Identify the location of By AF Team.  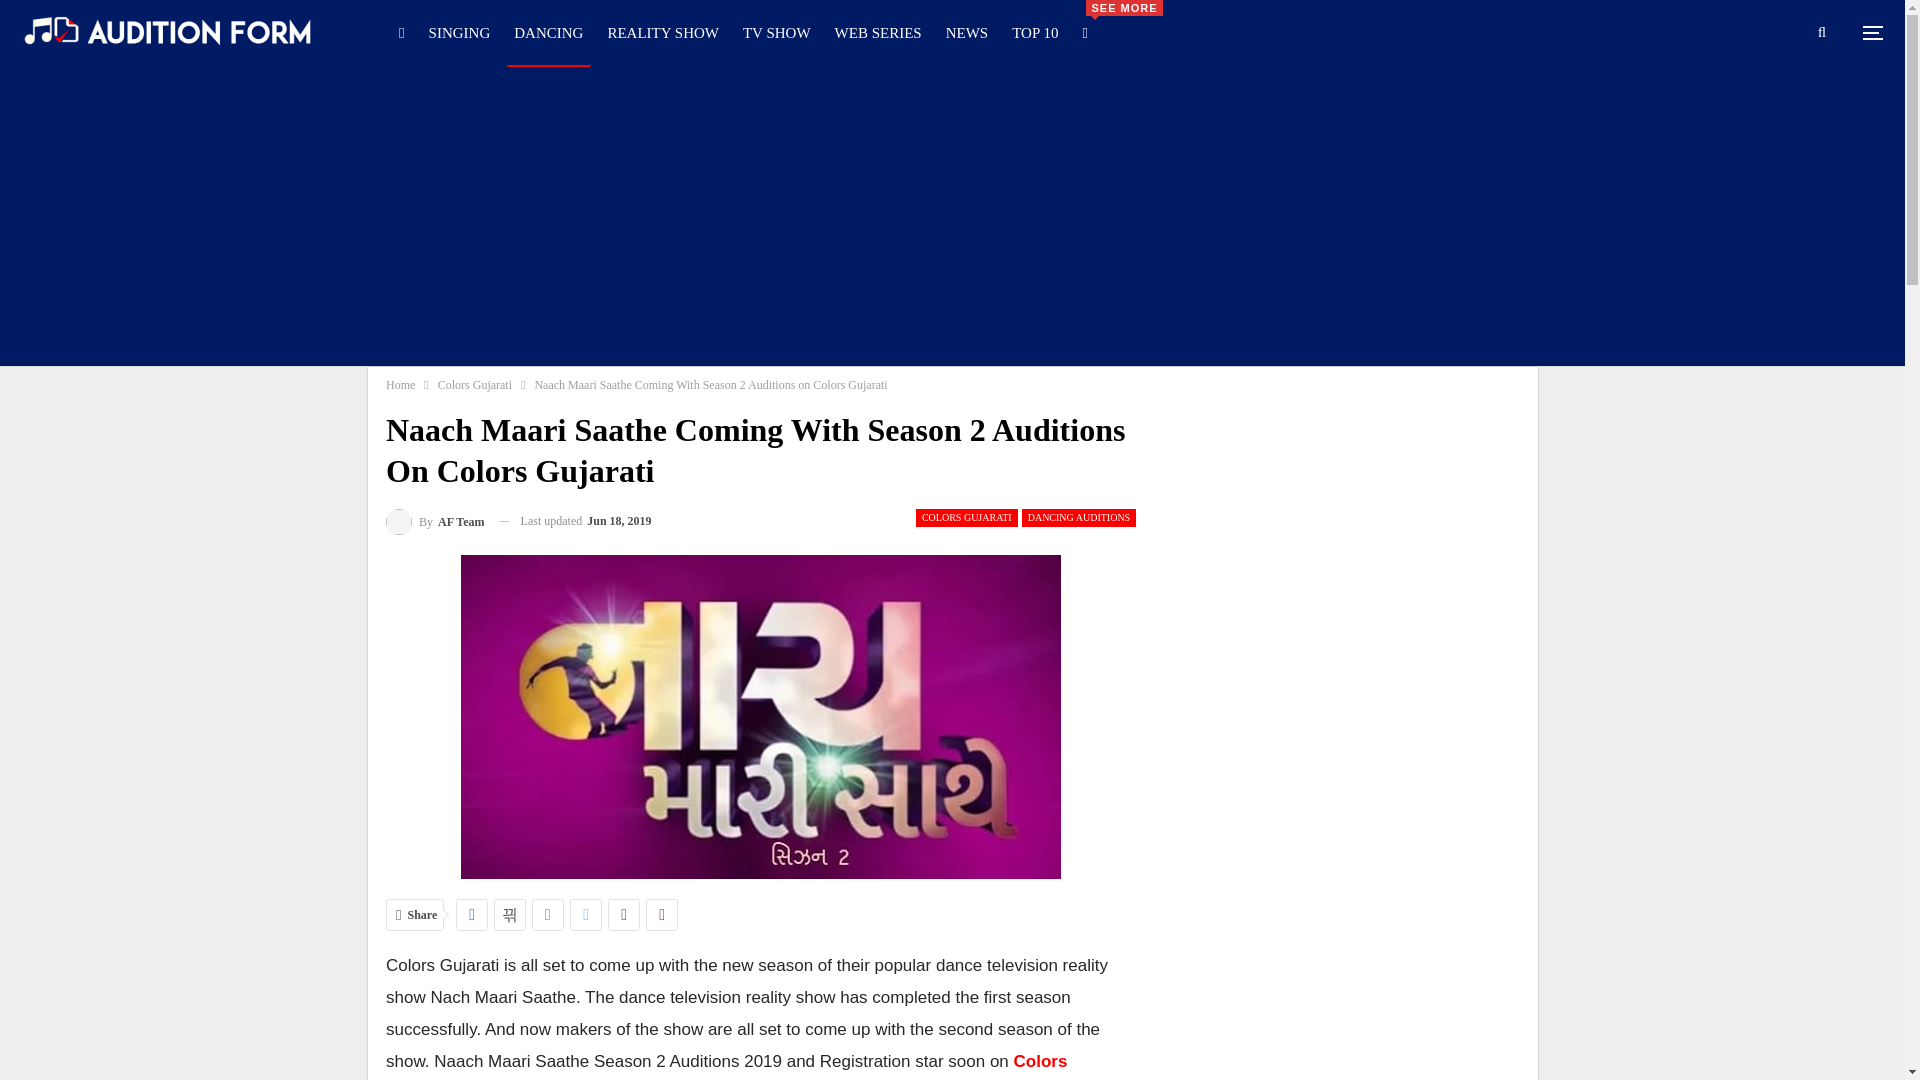
(435, 520).